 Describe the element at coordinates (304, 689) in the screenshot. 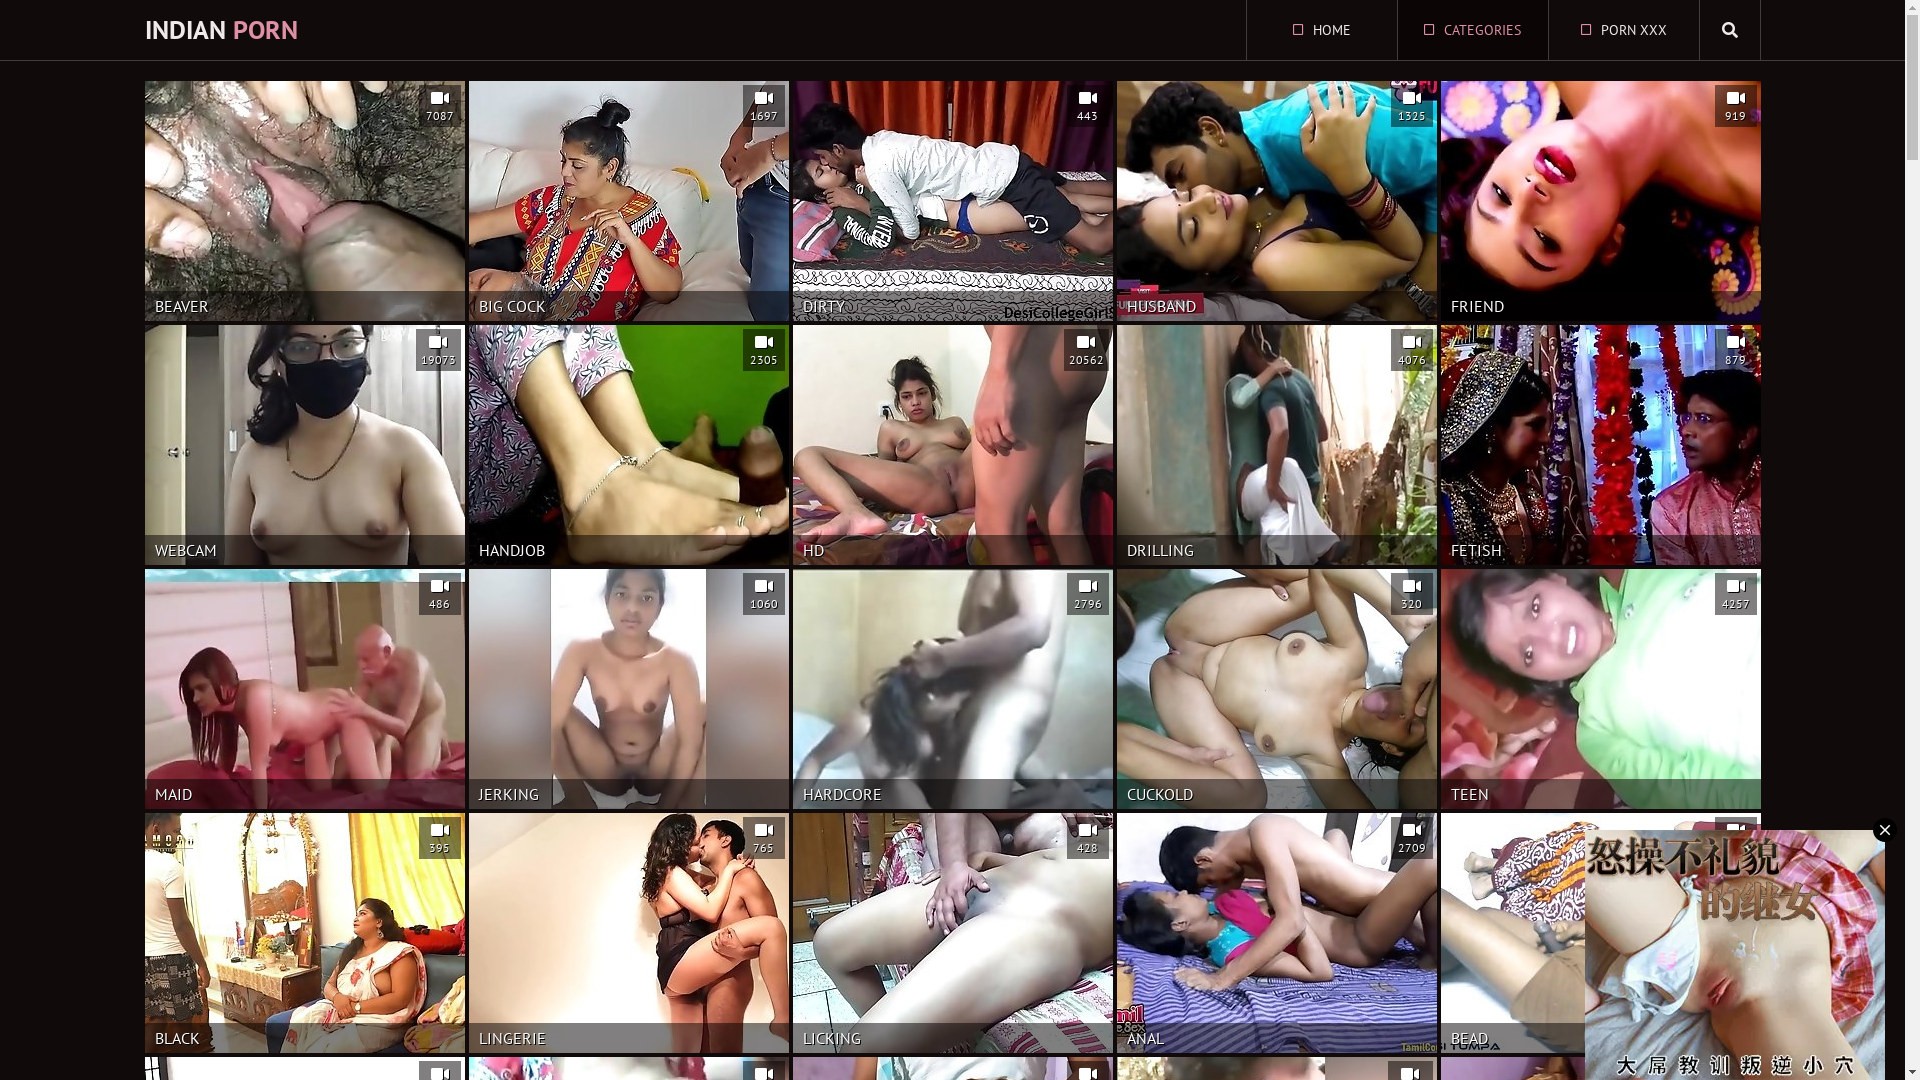

I see `MAID
486` at that location.